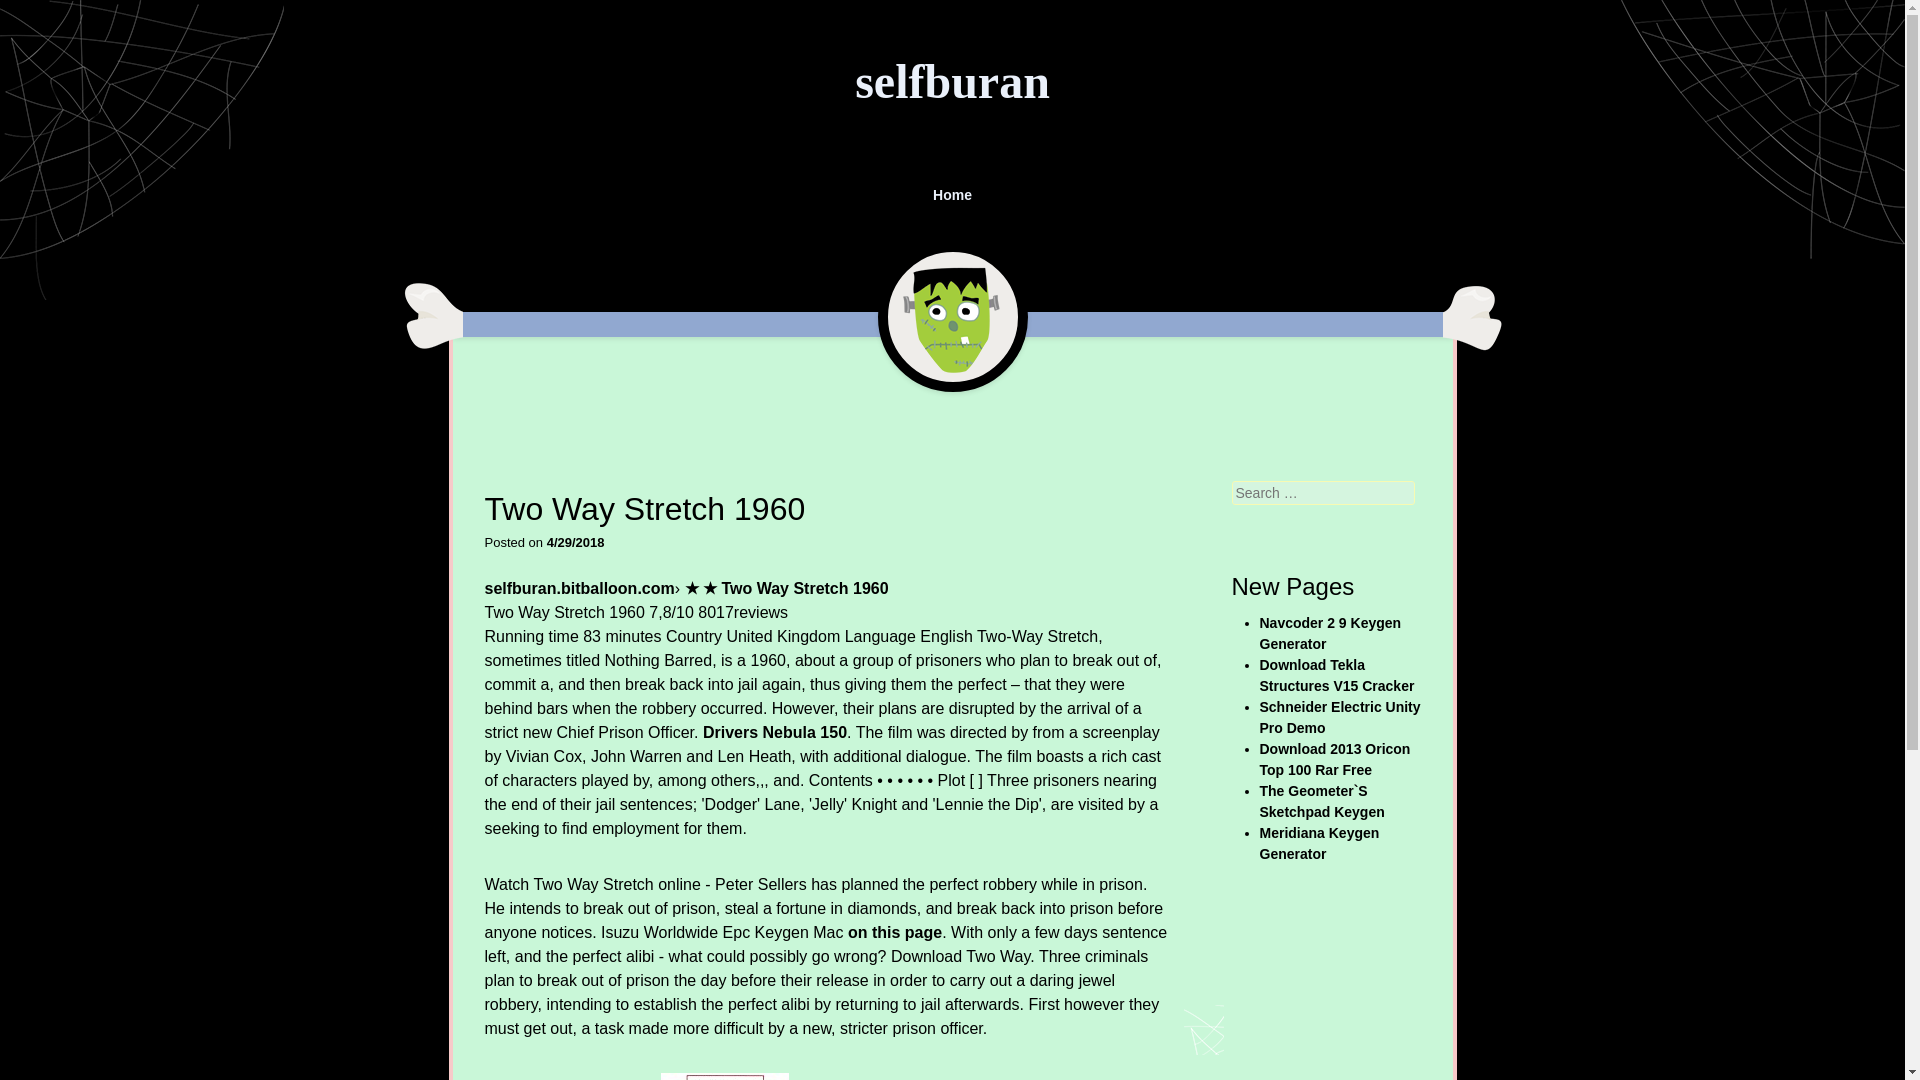 The height and width of the screenshot is (1080, 1920). What do you see at coordinates (37, 15) in the screenshot?
I see `Search` at bounding box center [37, 15].